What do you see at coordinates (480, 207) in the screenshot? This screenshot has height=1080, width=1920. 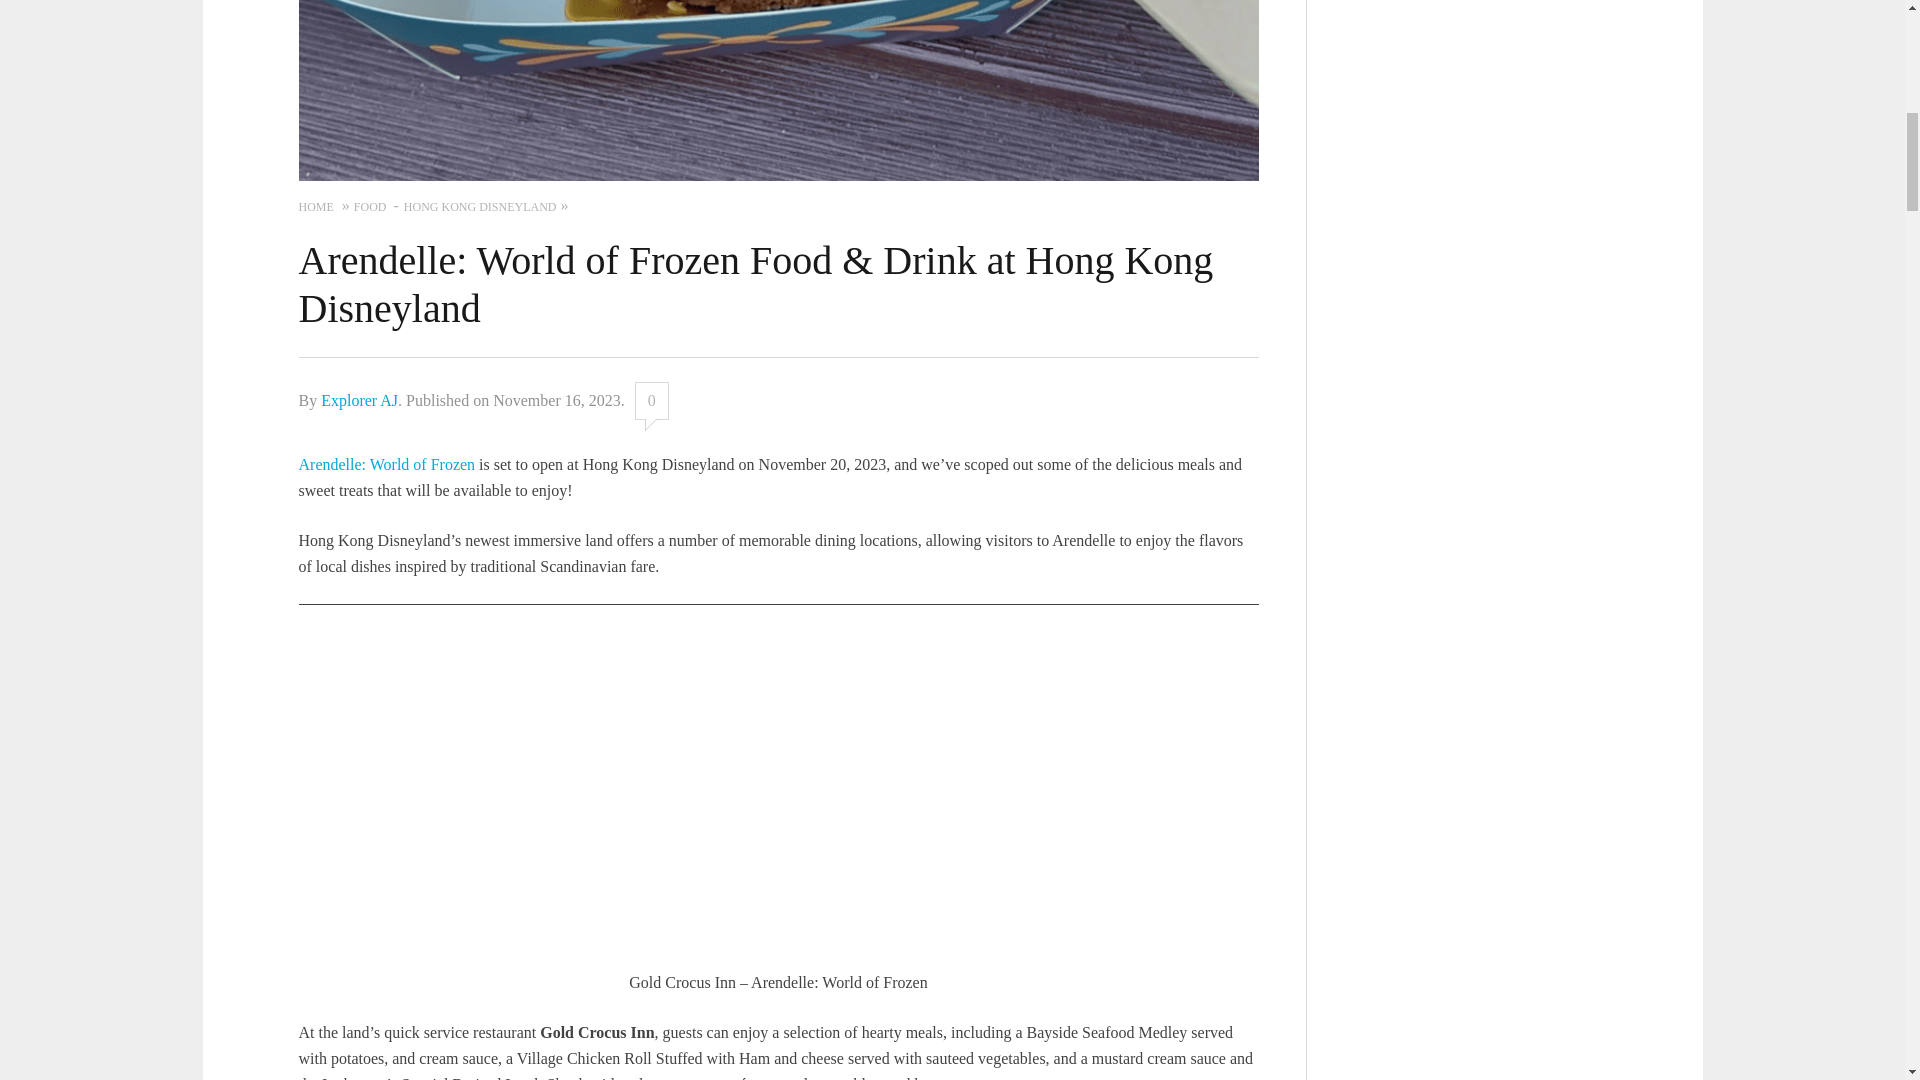 I see `HONG KONG DISNEYLAND` at bounding box center [480, 207].